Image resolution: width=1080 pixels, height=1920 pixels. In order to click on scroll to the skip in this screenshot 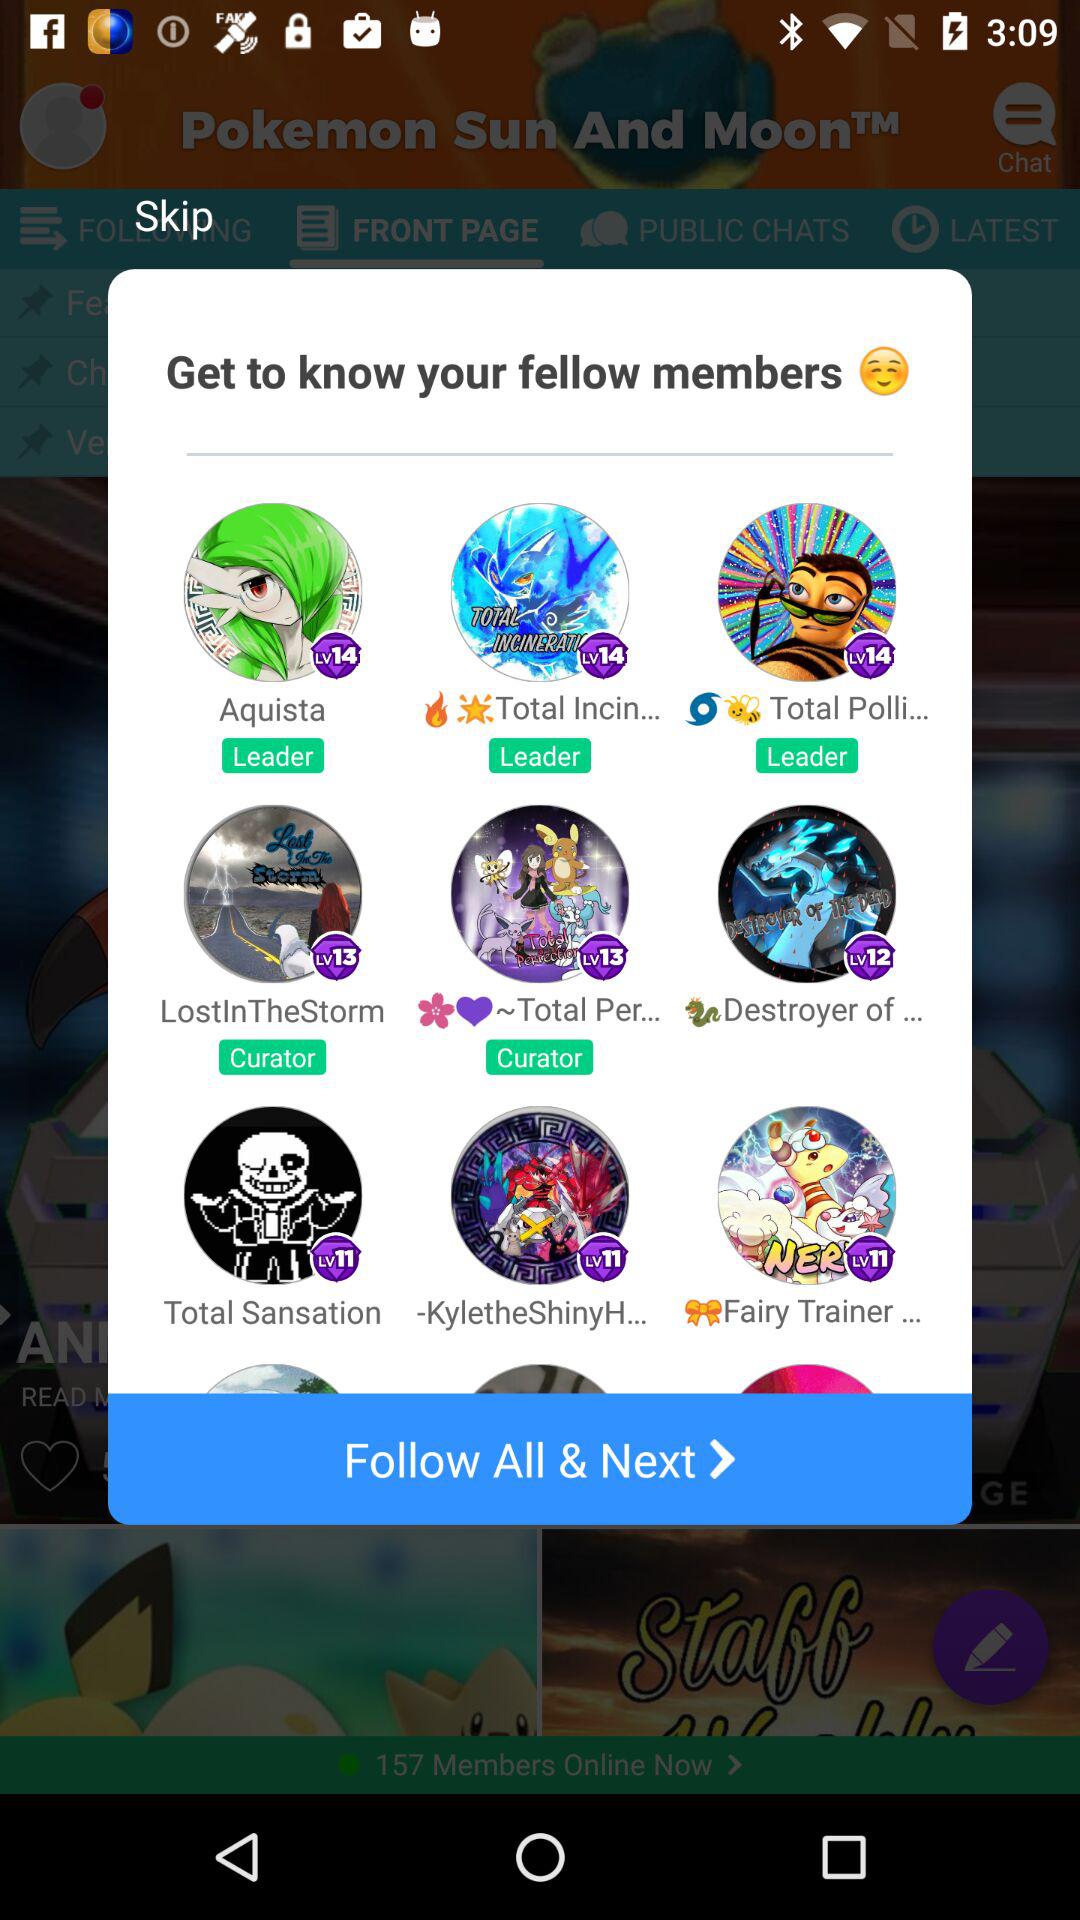, I will do `click(174, 214)`.